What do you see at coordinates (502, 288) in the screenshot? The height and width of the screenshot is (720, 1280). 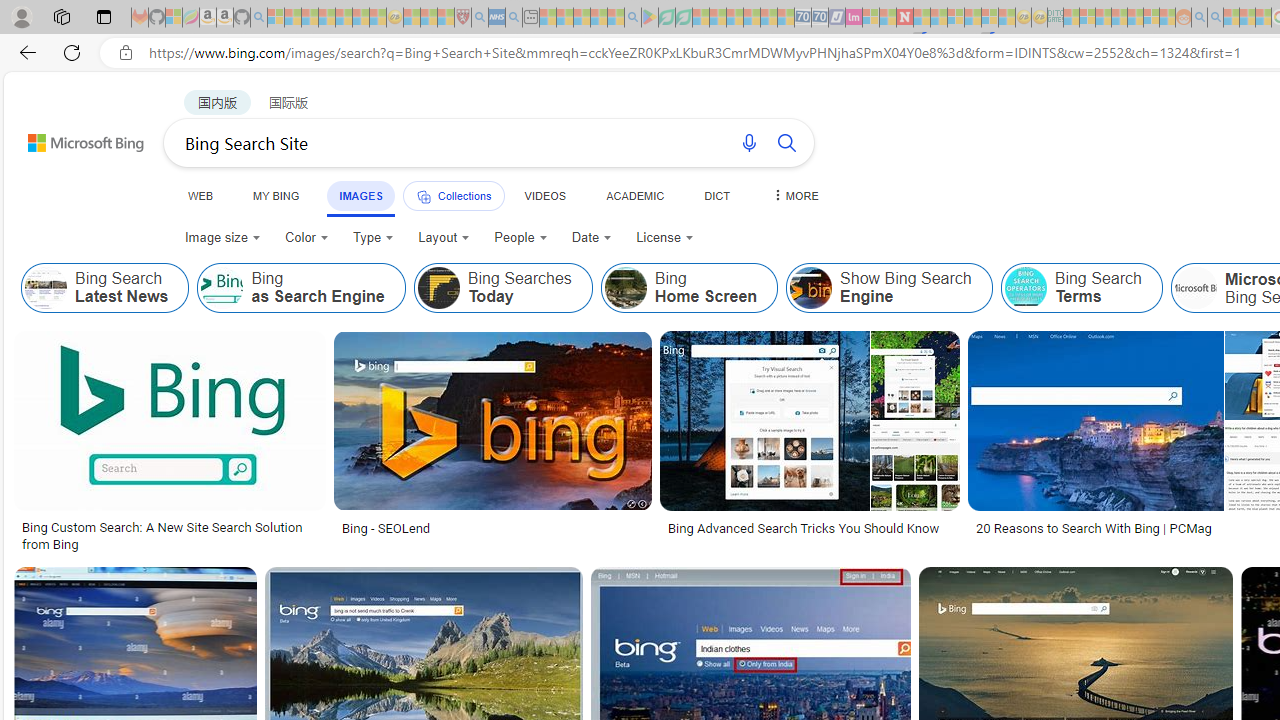 I see `Bing Searches Today` at bounding box center [502, 288].